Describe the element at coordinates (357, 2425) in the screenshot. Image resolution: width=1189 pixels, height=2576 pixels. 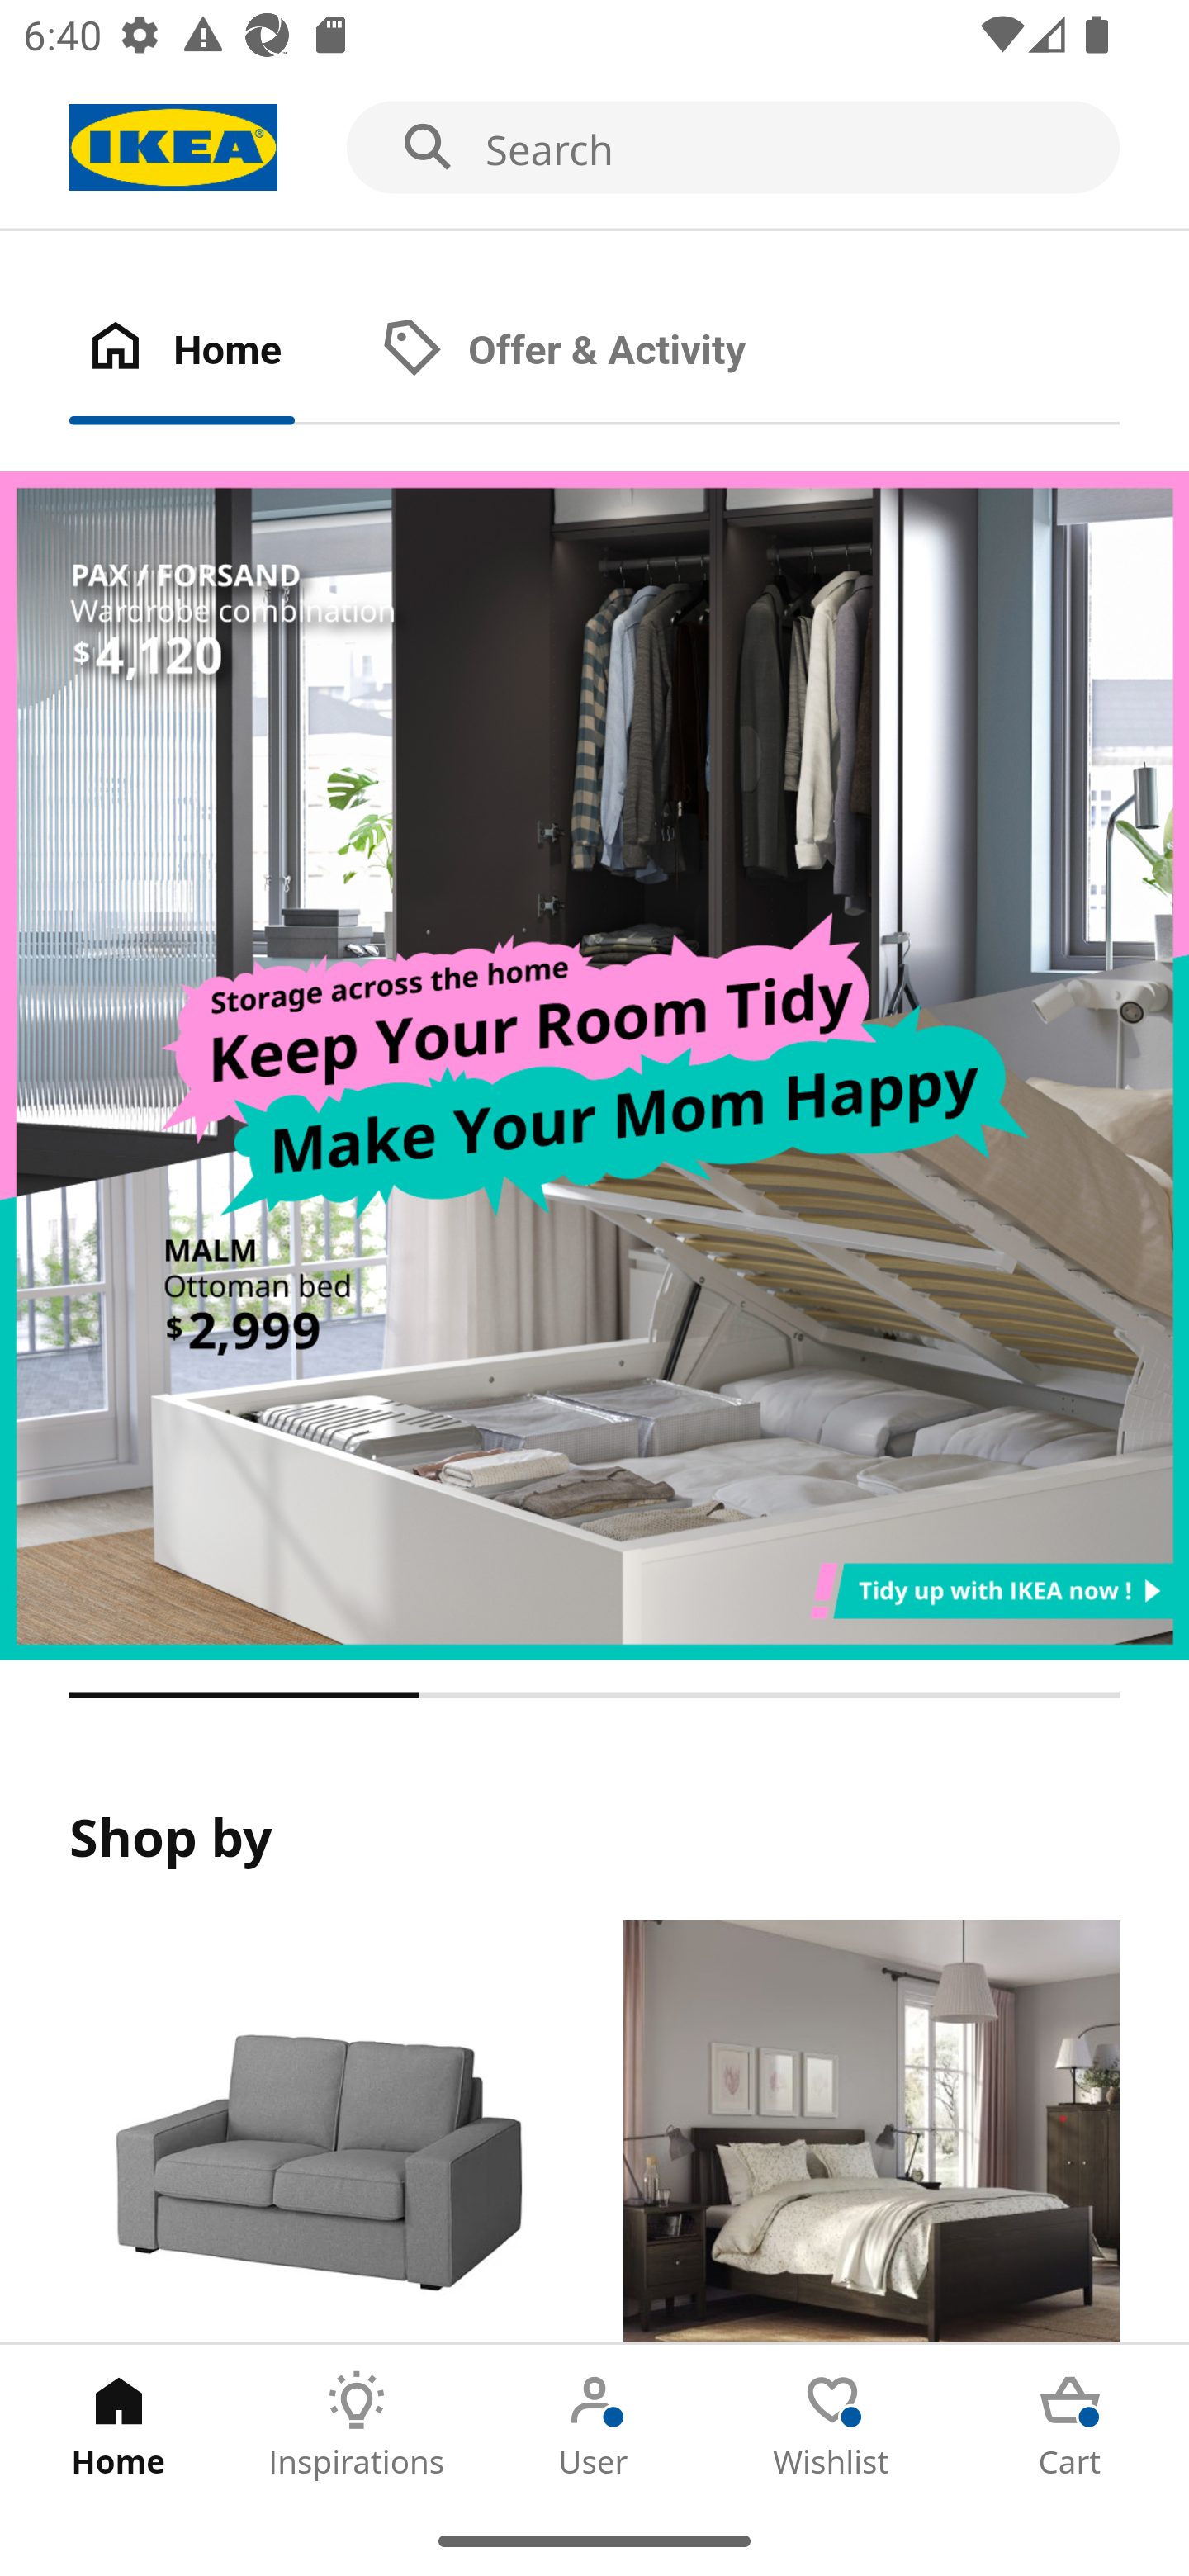
I see `Inspirations
Tab 2 of 5` at that location.